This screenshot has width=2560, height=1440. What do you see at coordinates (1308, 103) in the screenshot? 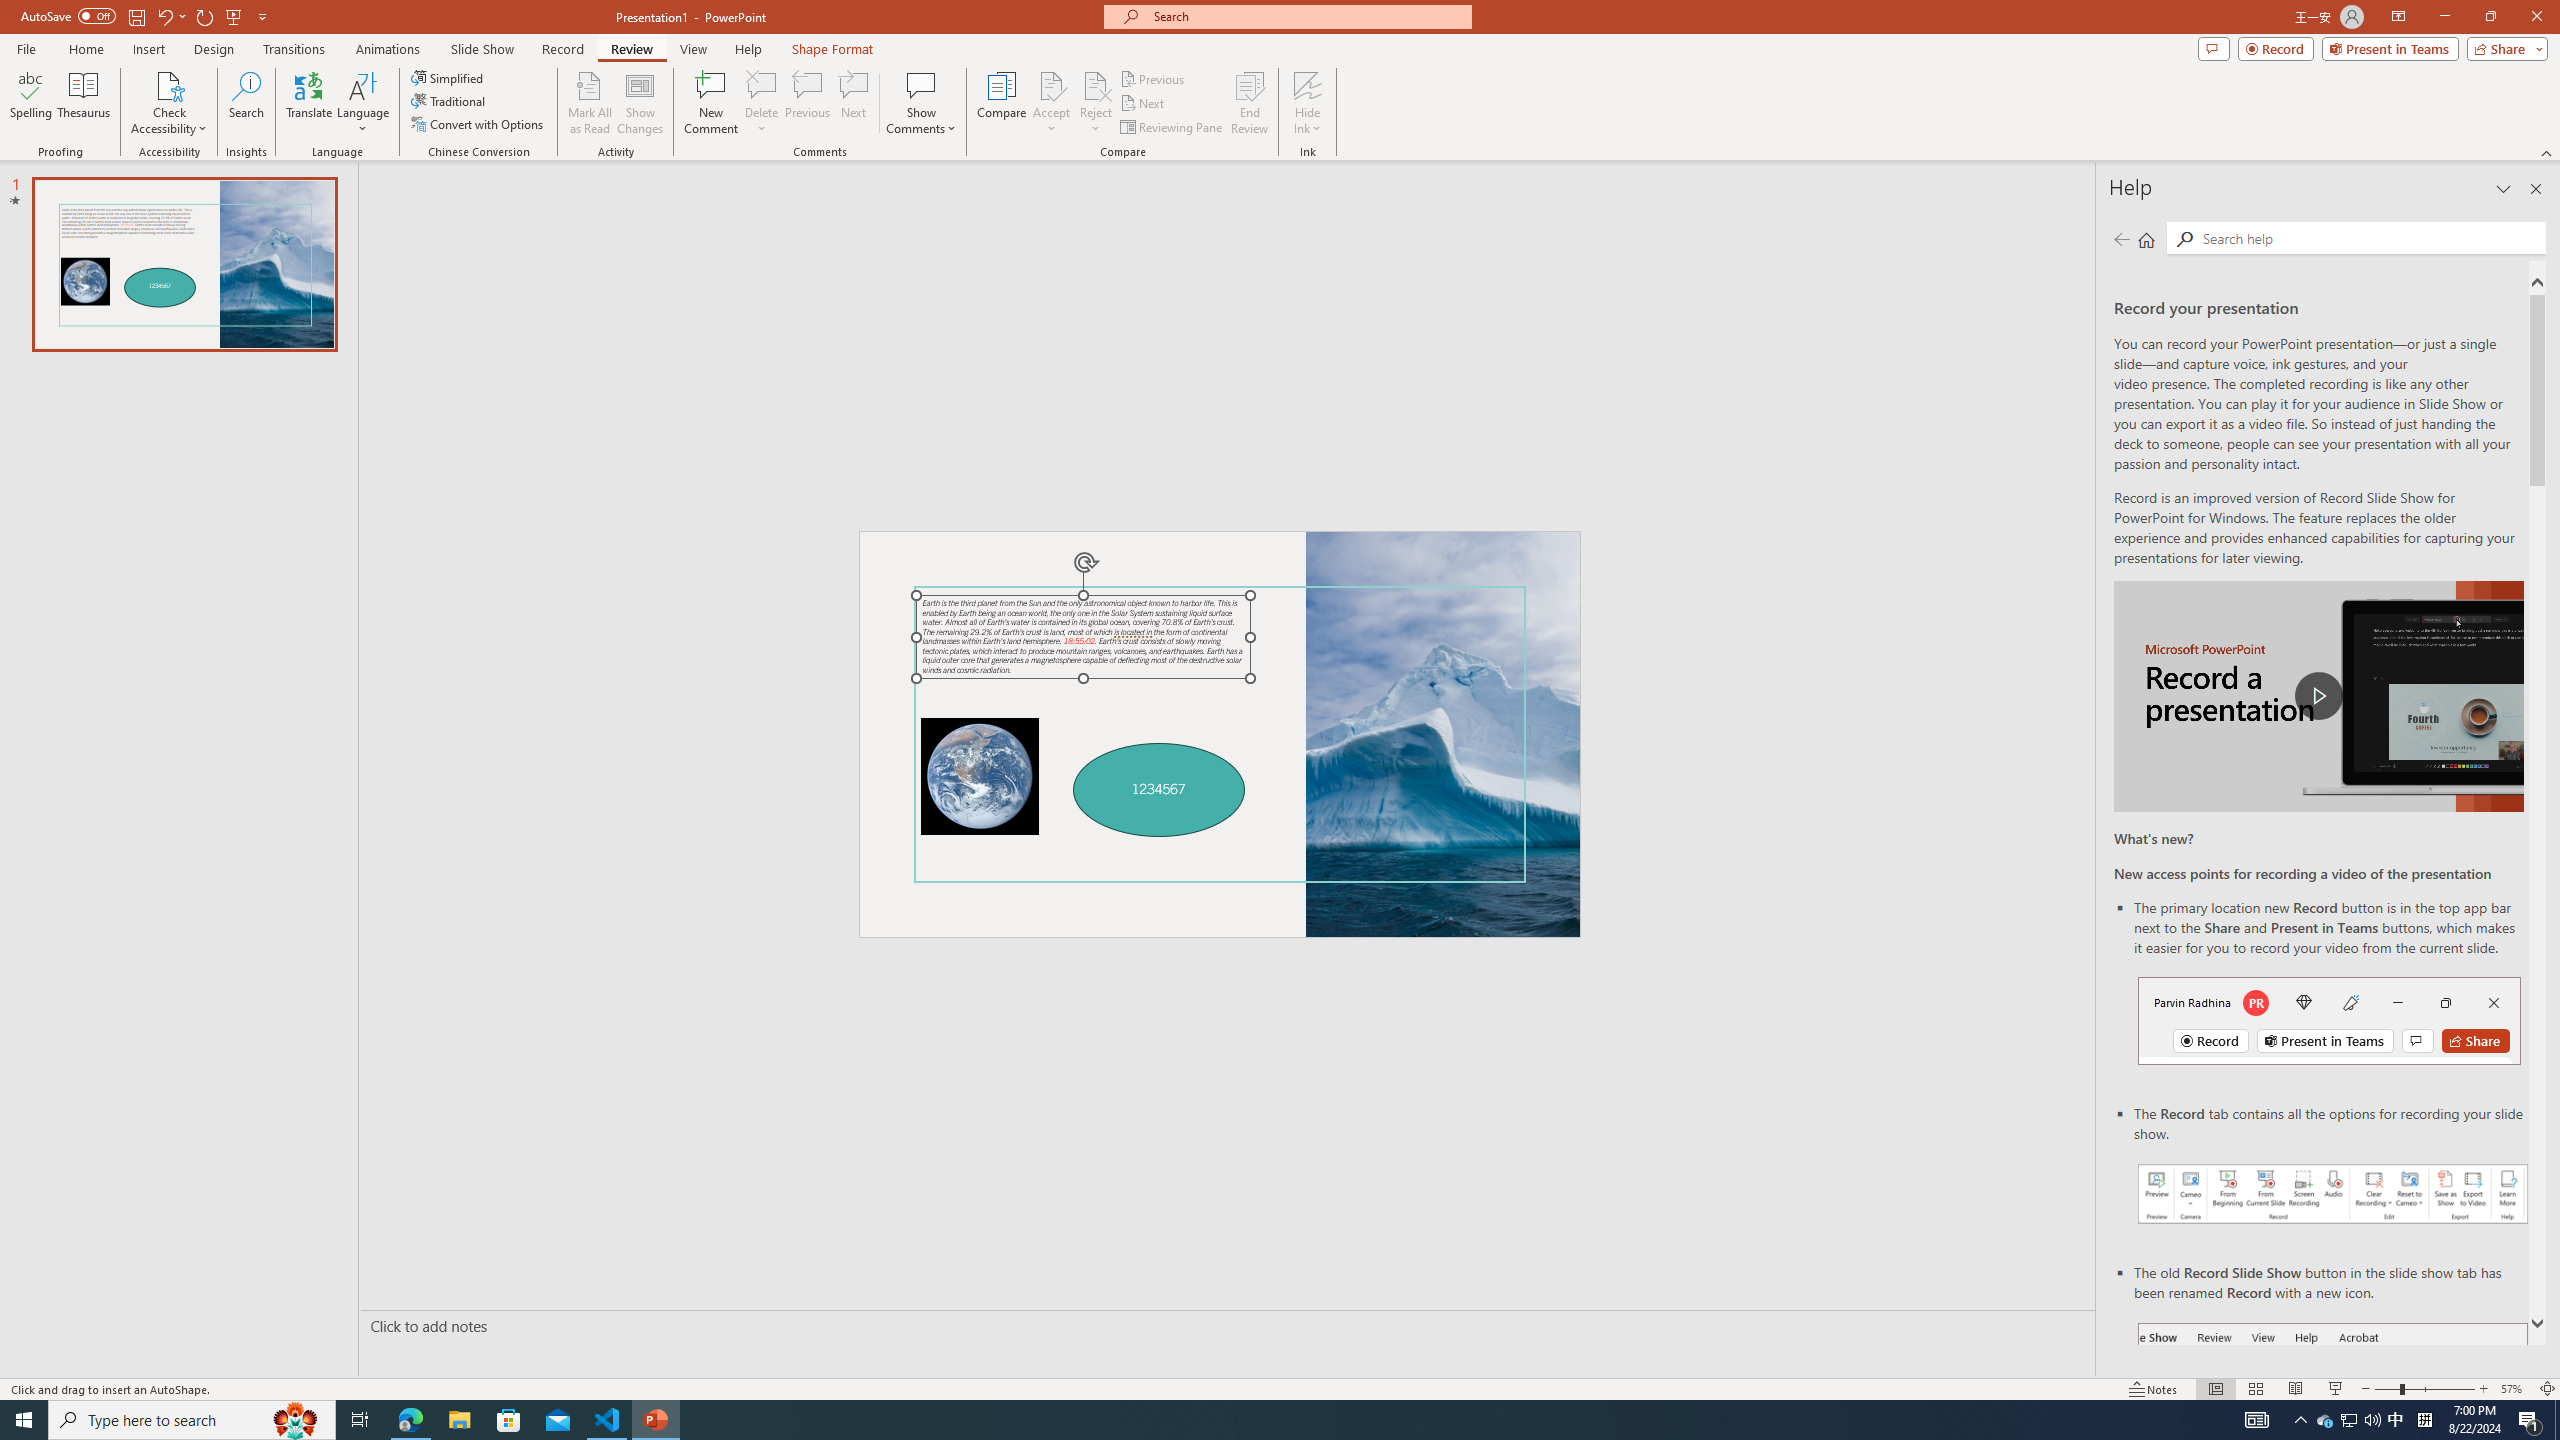
I see `Hide Ink` at bounding box center [1308, 103].